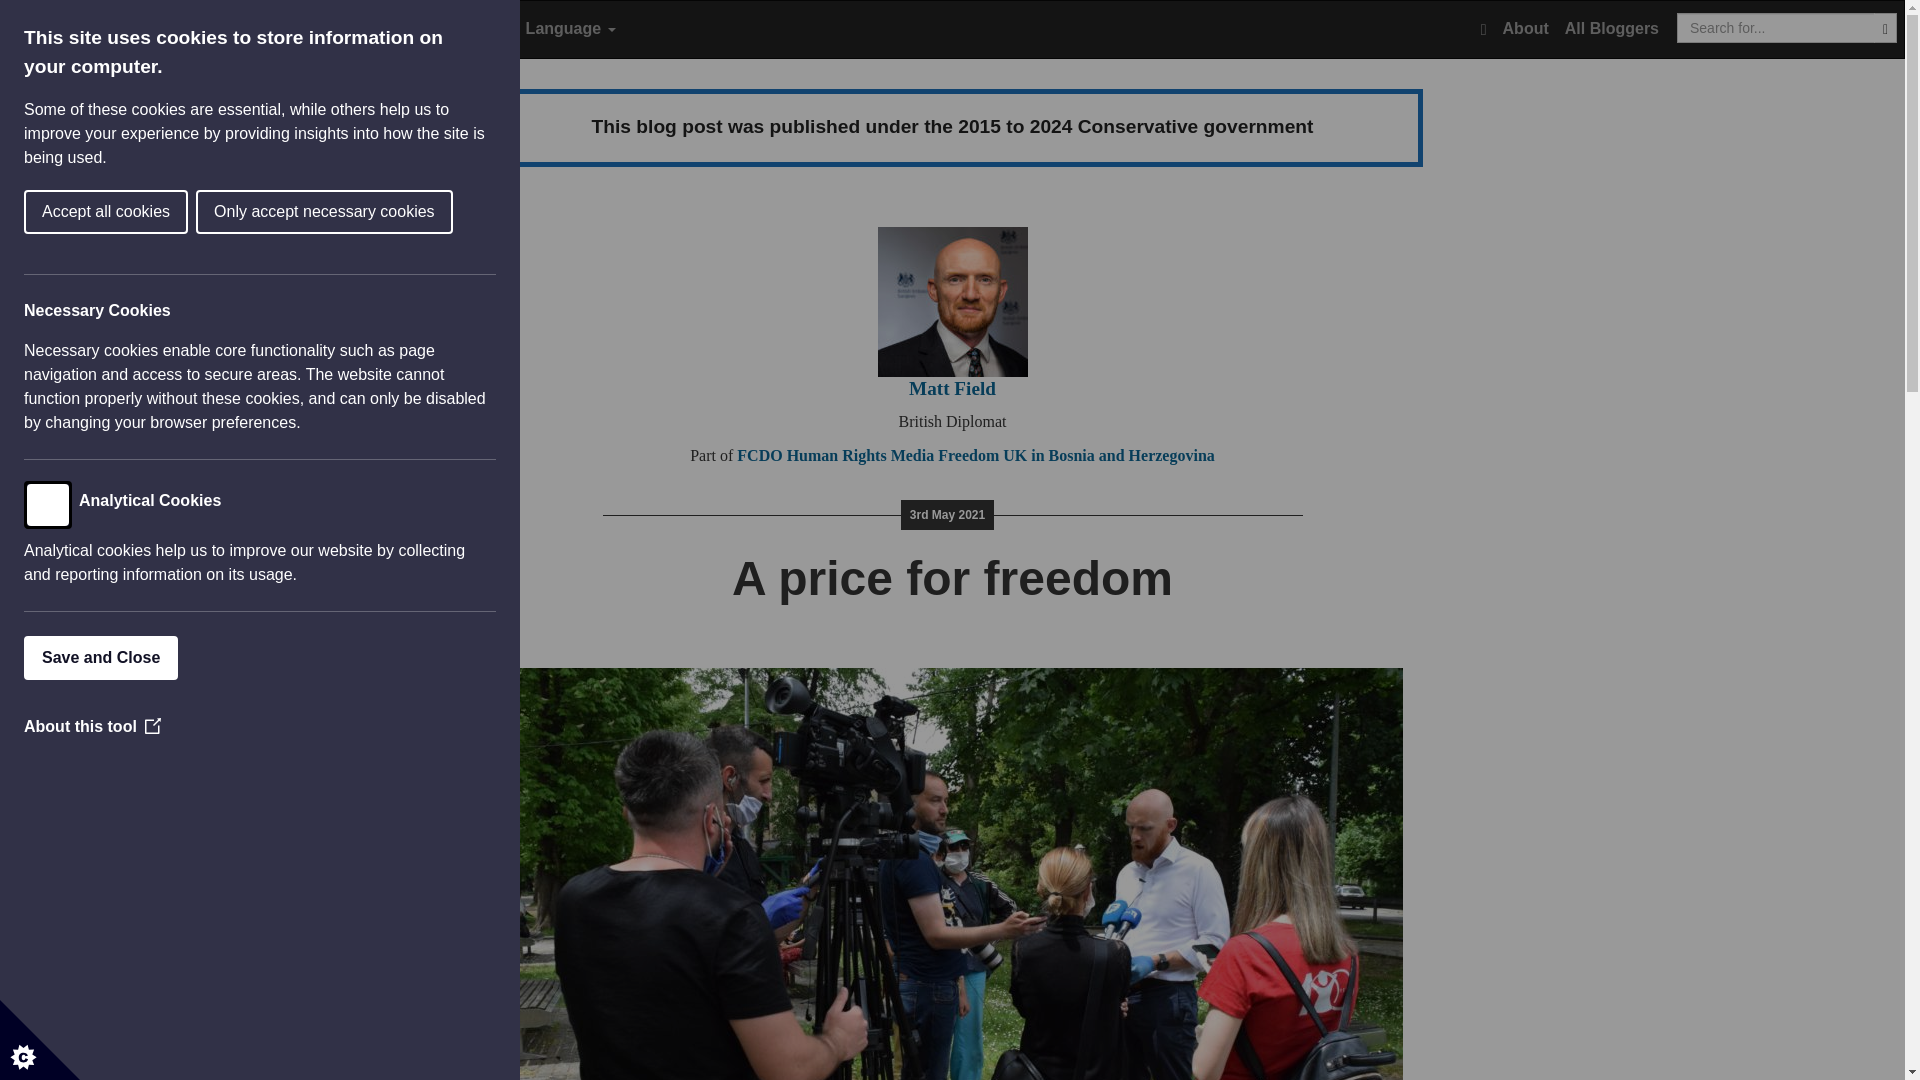 This screenshot has height=1080, width=1920. Describe the element at coordinates (1526, 29) in the screenshot. I see `About` at that location.